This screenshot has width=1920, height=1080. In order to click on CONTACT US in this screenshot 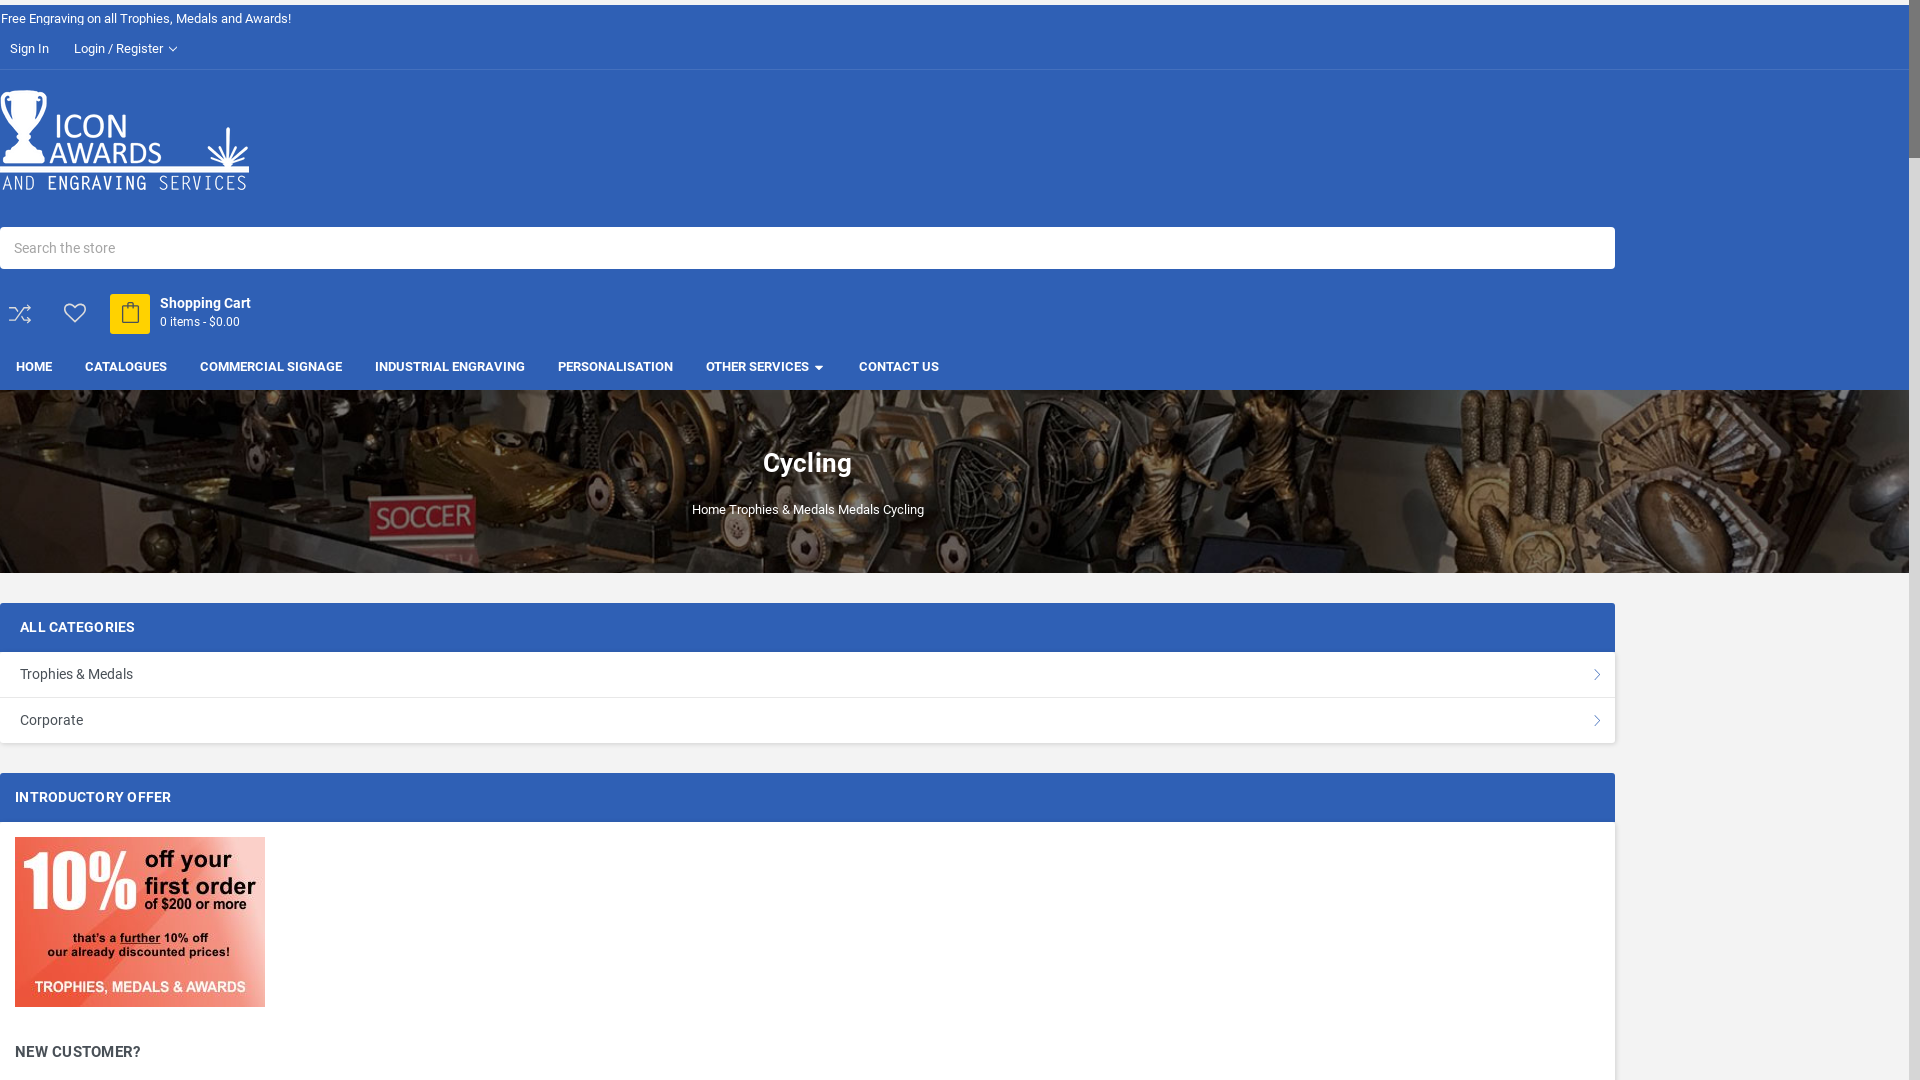, I will do `click(899, 367)`.